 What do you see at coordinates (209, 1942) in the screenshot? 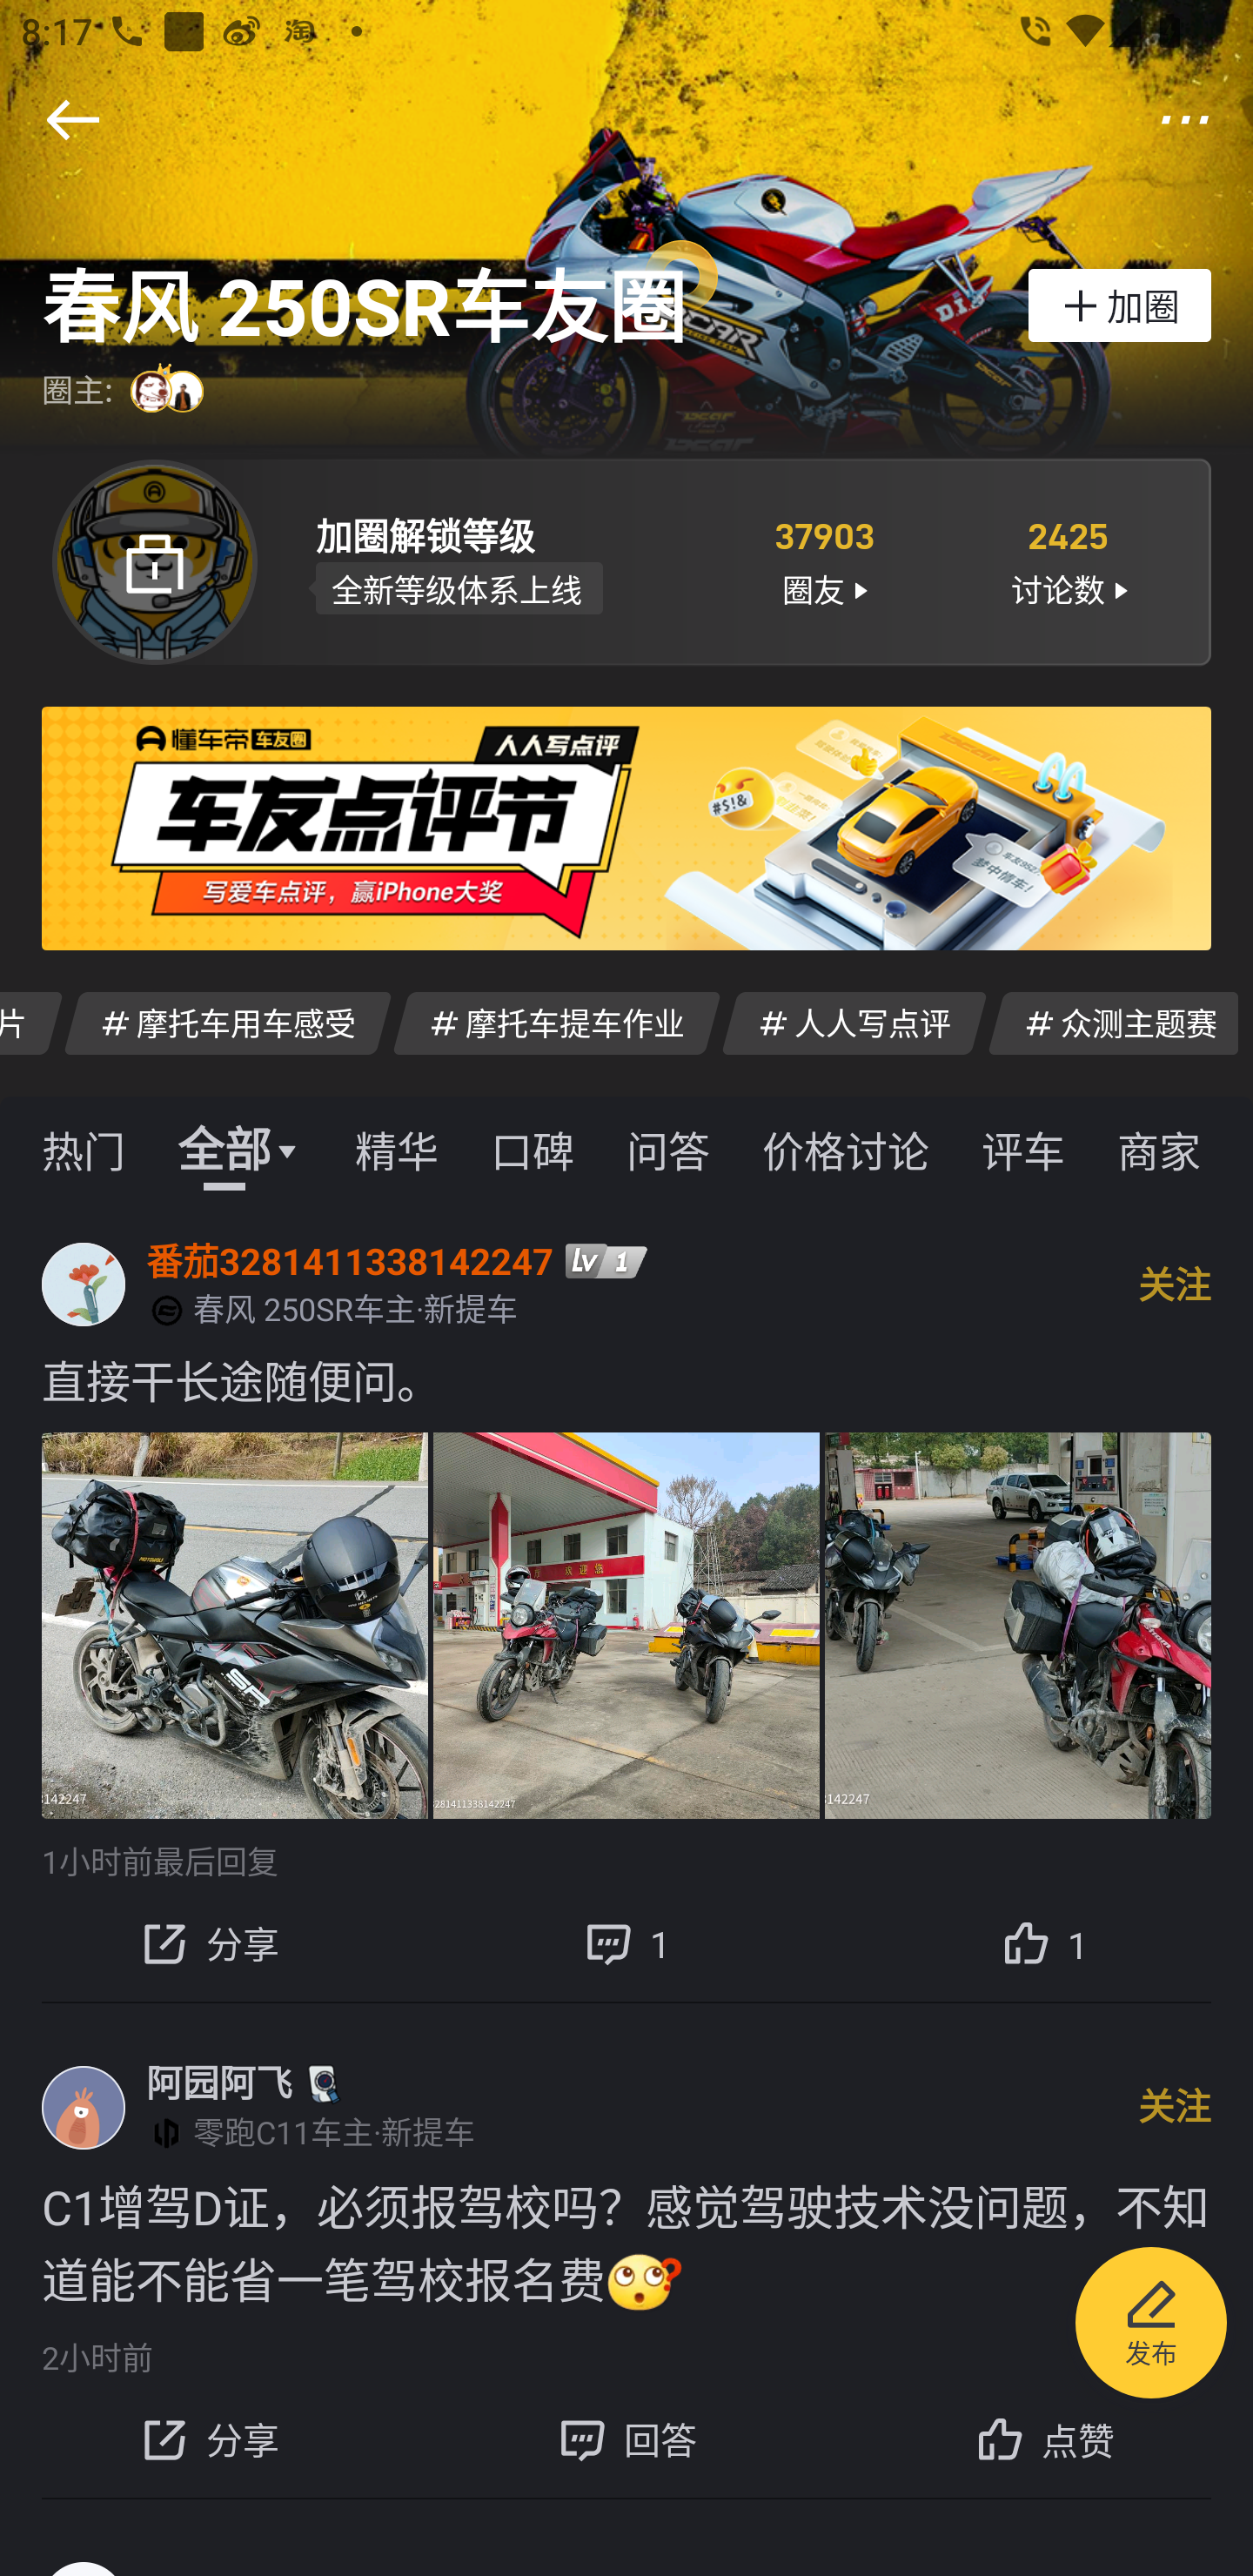
I see ` 分享` at bounding box center [209, 1942].